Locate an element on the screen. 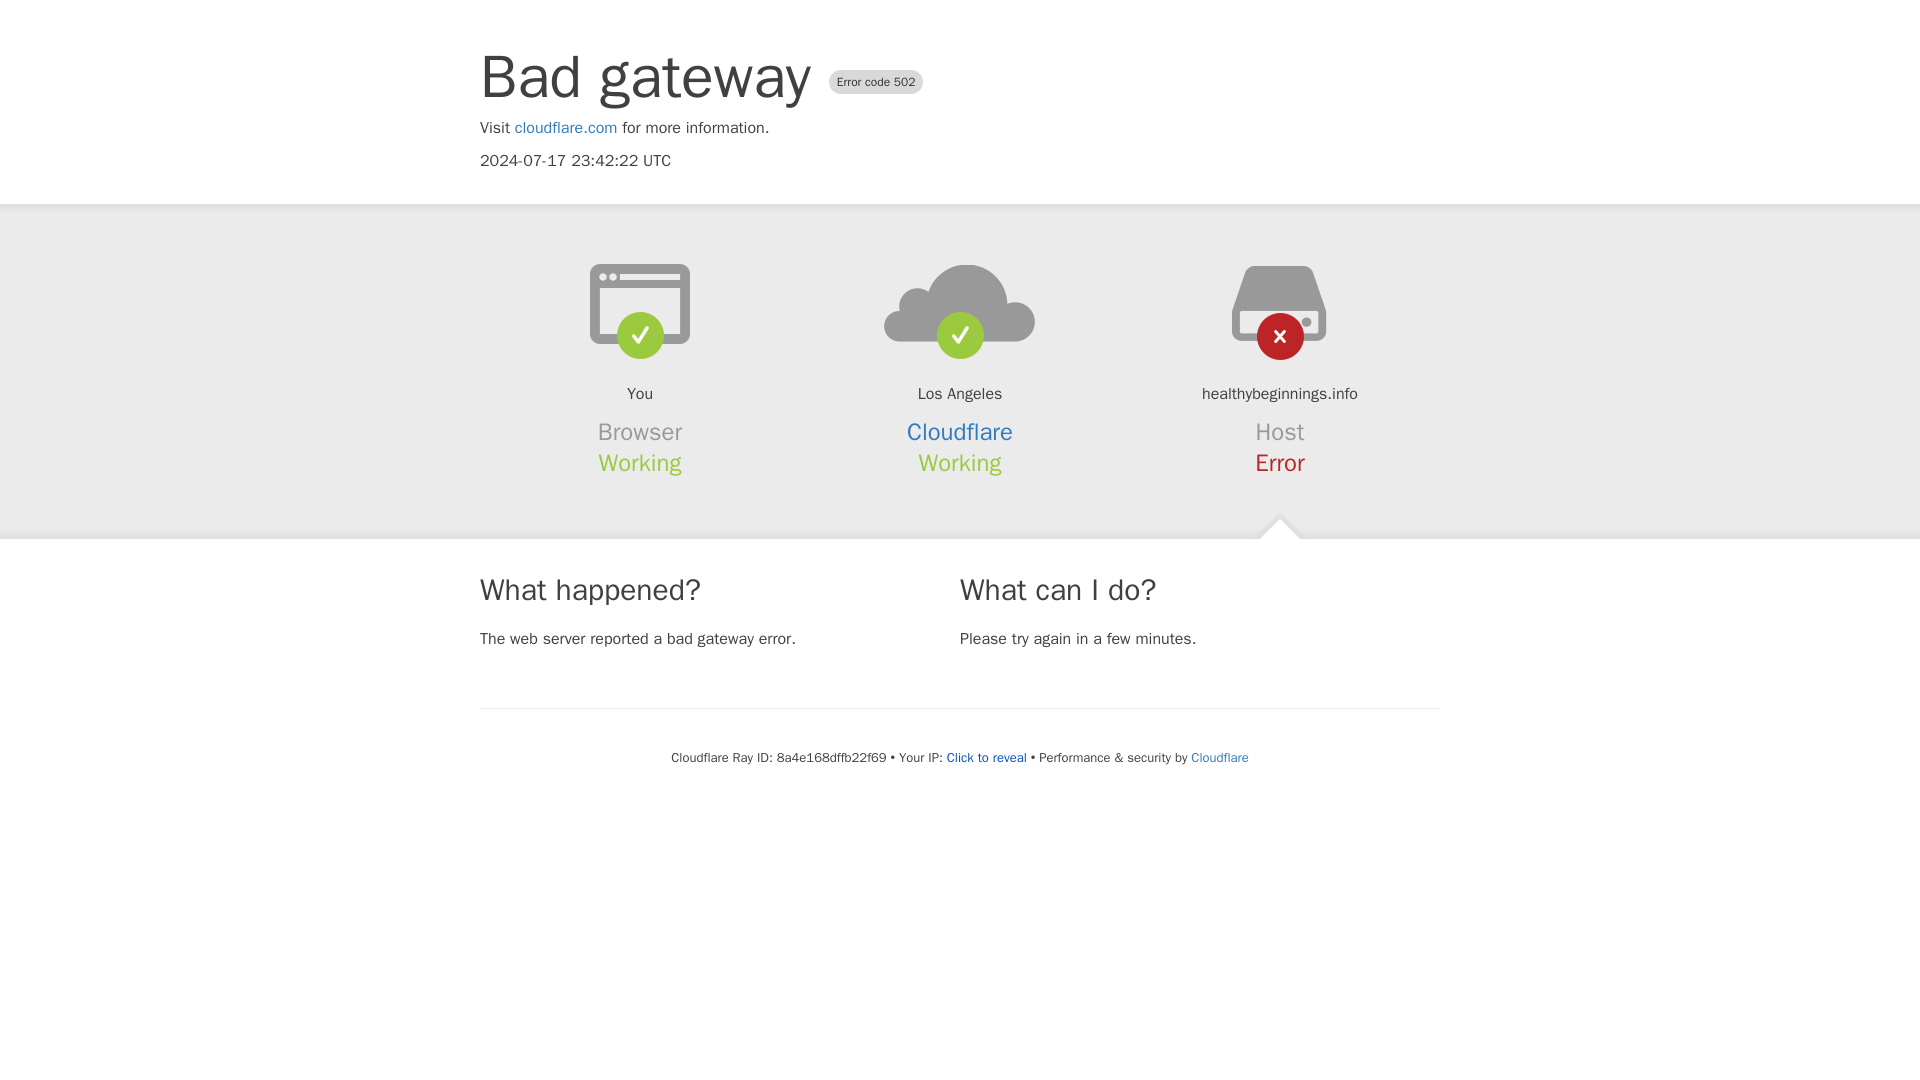 This screenshot has width=1920, height=1080. Click to reveal is located at coordinates (986, 758).